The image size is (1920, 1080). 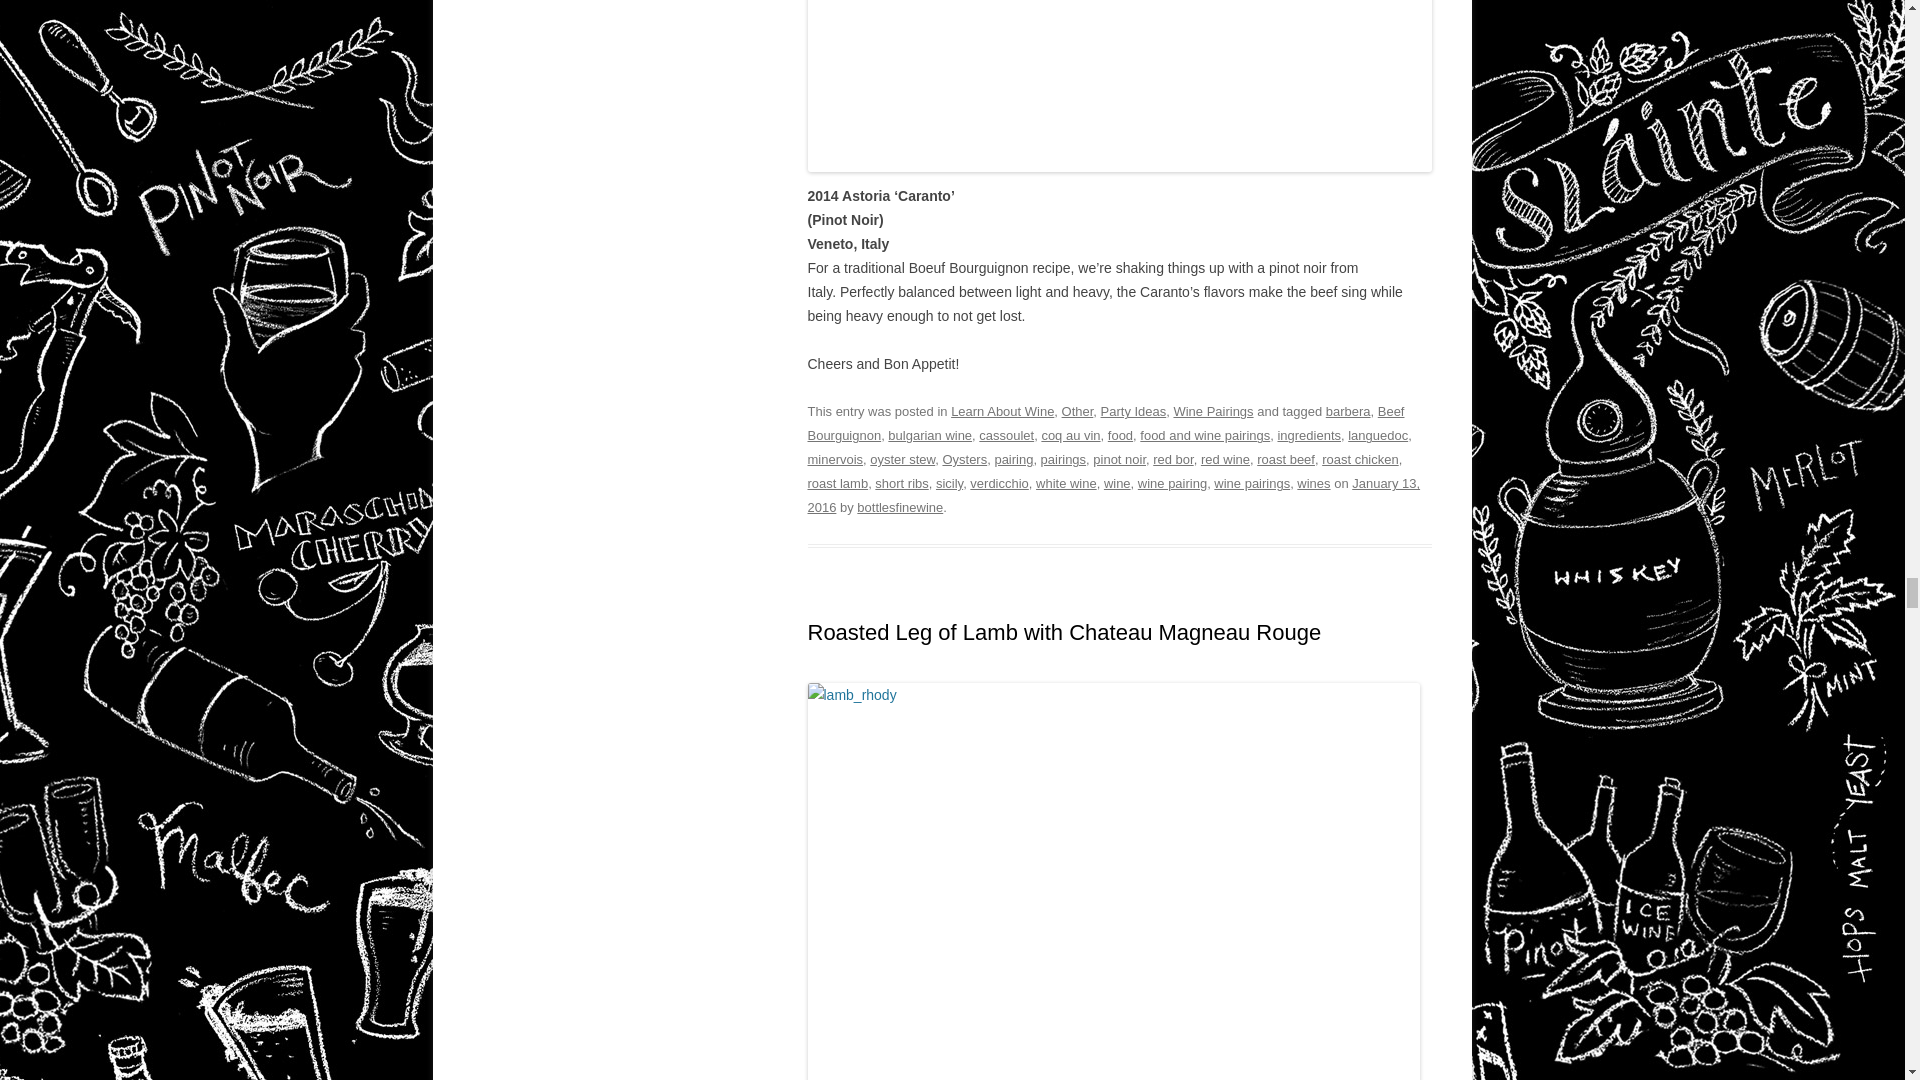 I want to click on View all posts by bottlesfinewine, so click(x=899, y=508).